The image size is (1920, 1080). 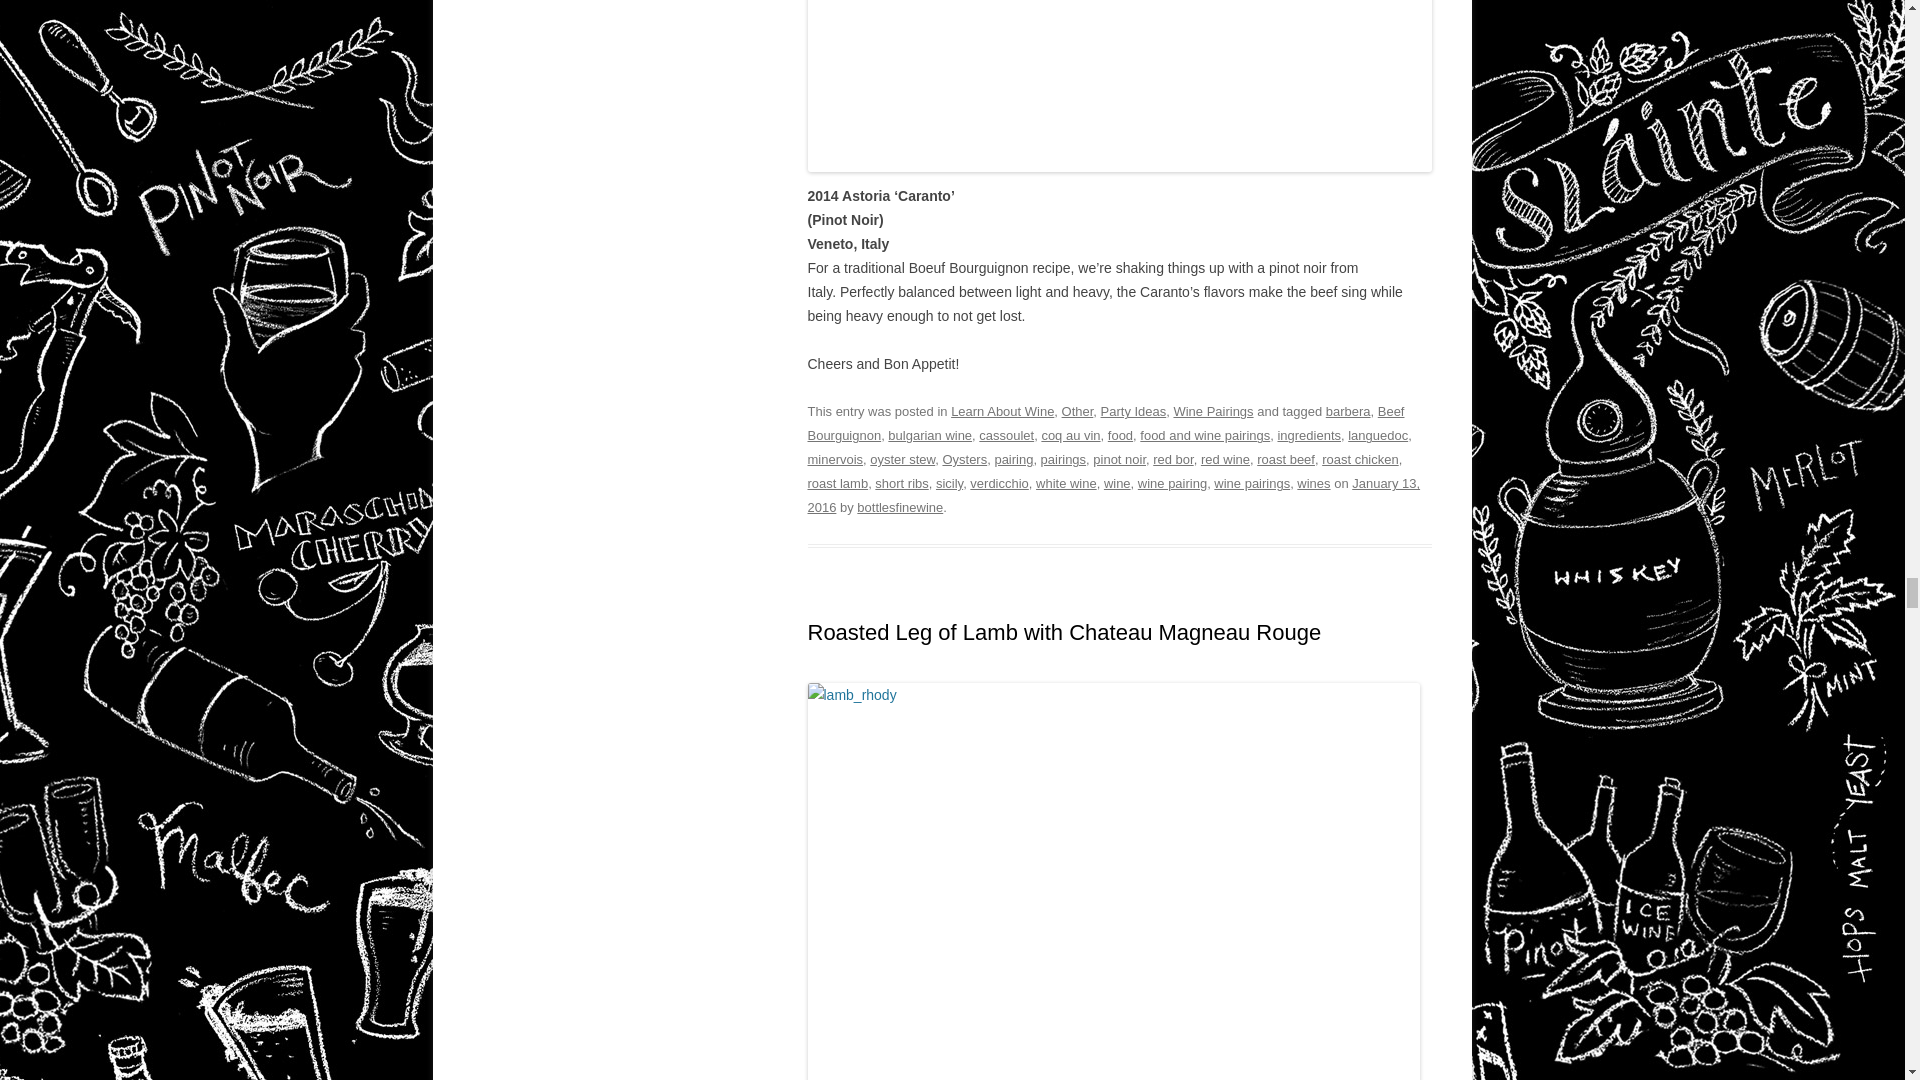 I want to click on View all posts by bottlesfinewine, so click(x=899, y=508).